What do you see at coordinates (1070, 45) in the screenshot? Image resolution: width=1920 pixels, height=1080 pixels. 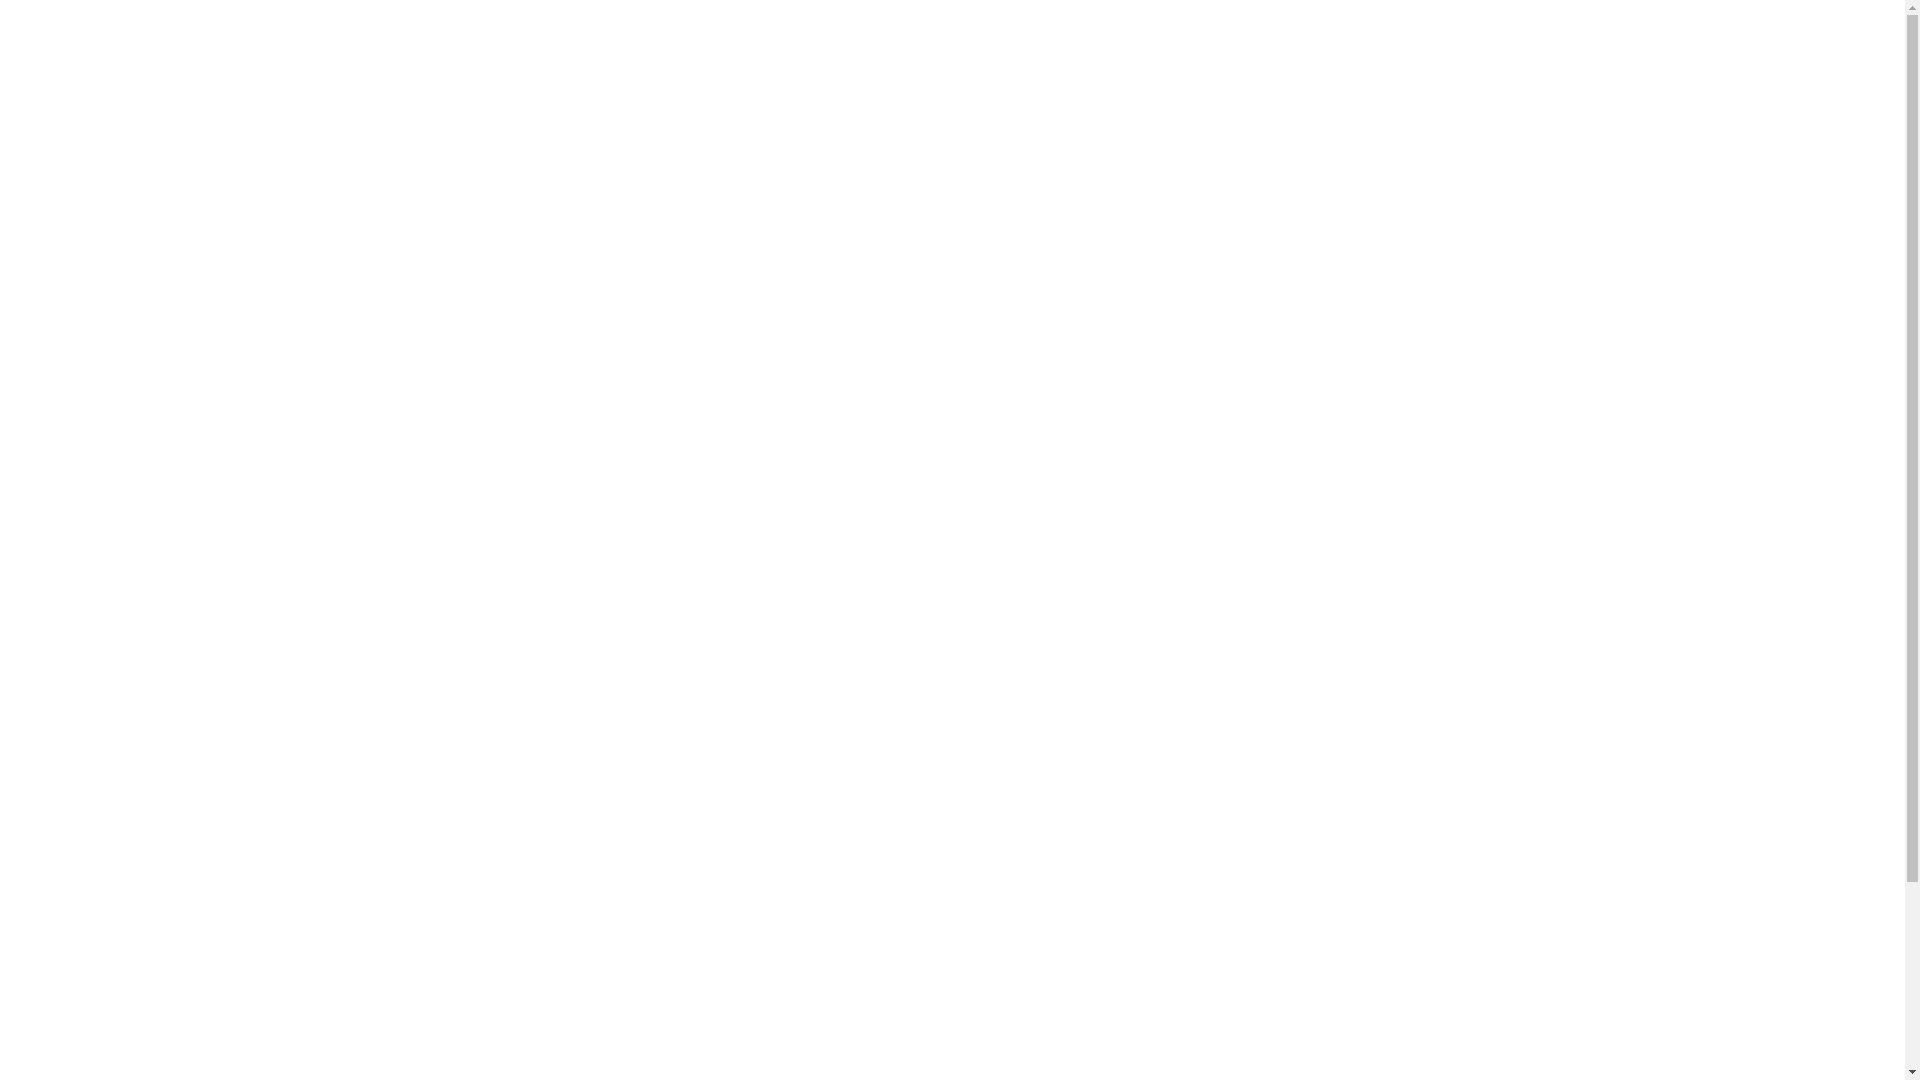 I see `What You Need To Know` at bounding box center [1070, 45].